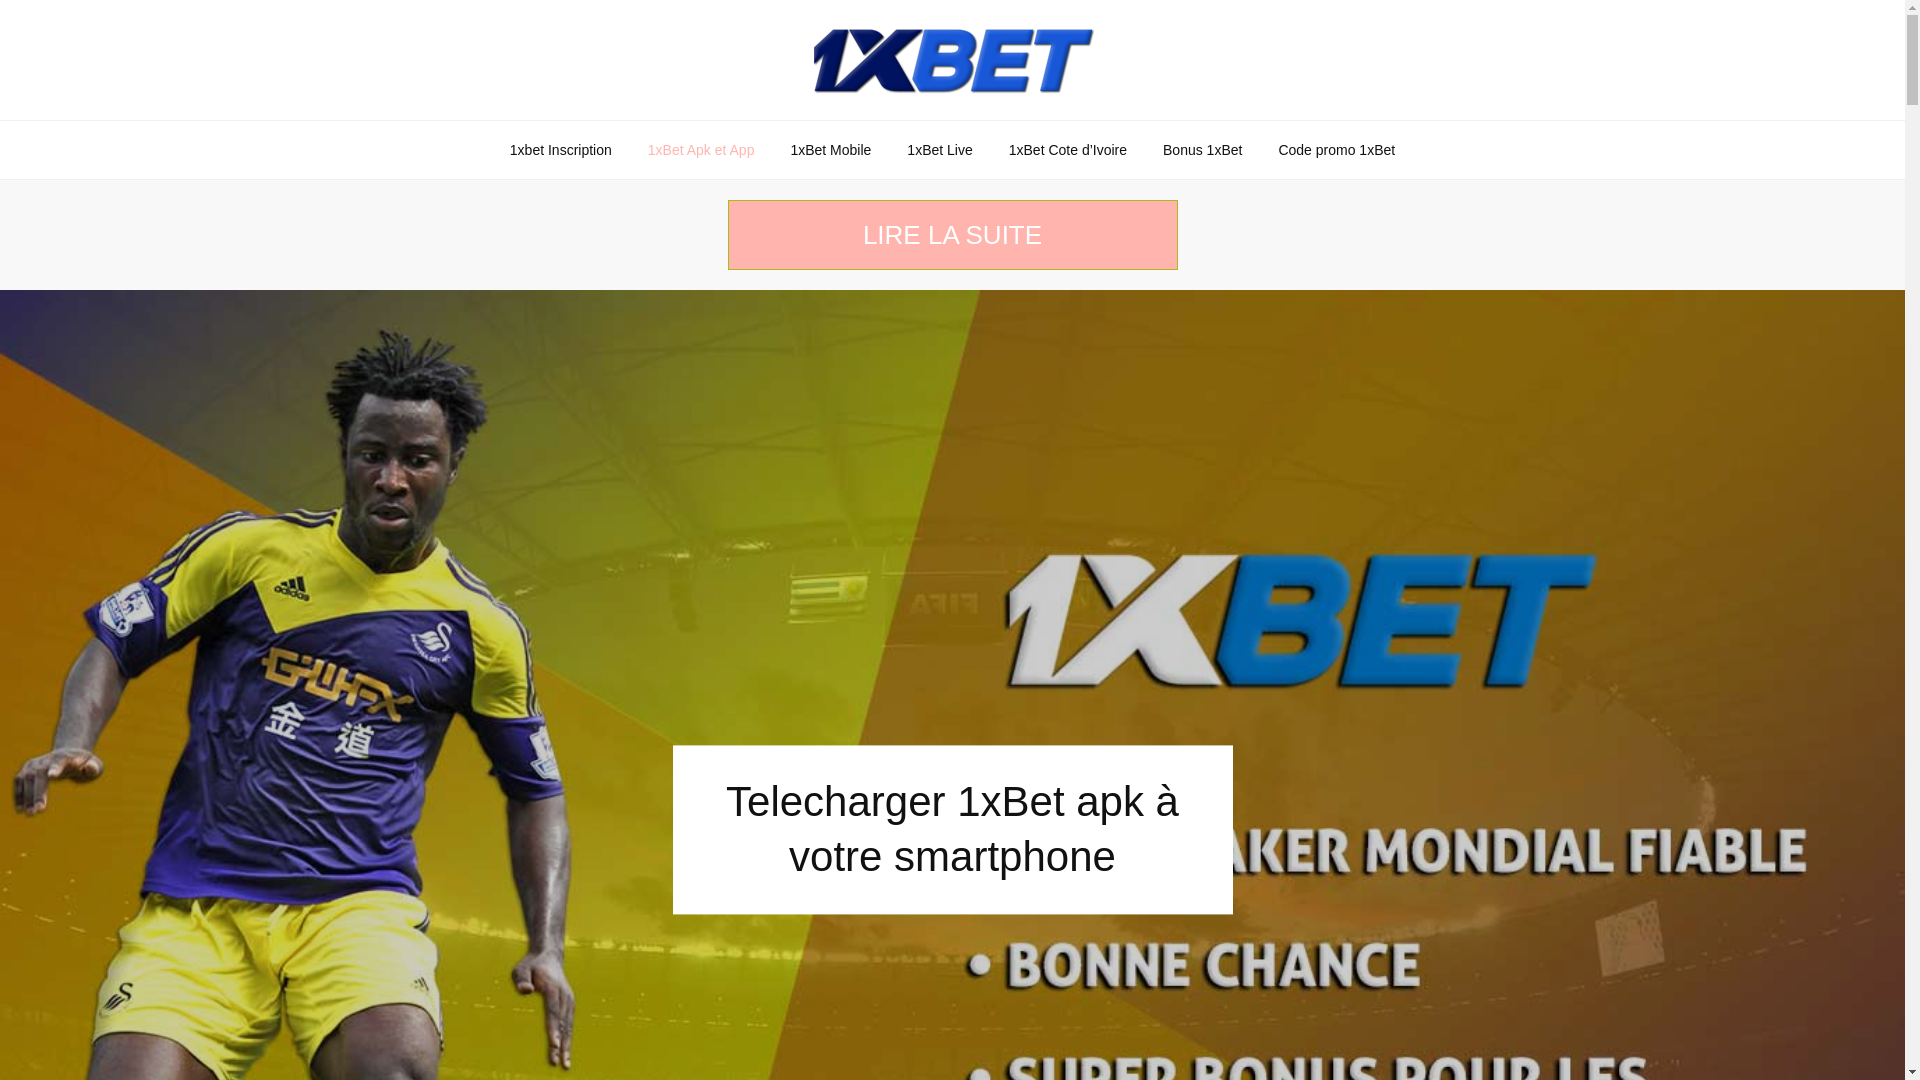 This screenshot has width=1920, height=1080. I want to click on Skip to content, so click(0, 0).